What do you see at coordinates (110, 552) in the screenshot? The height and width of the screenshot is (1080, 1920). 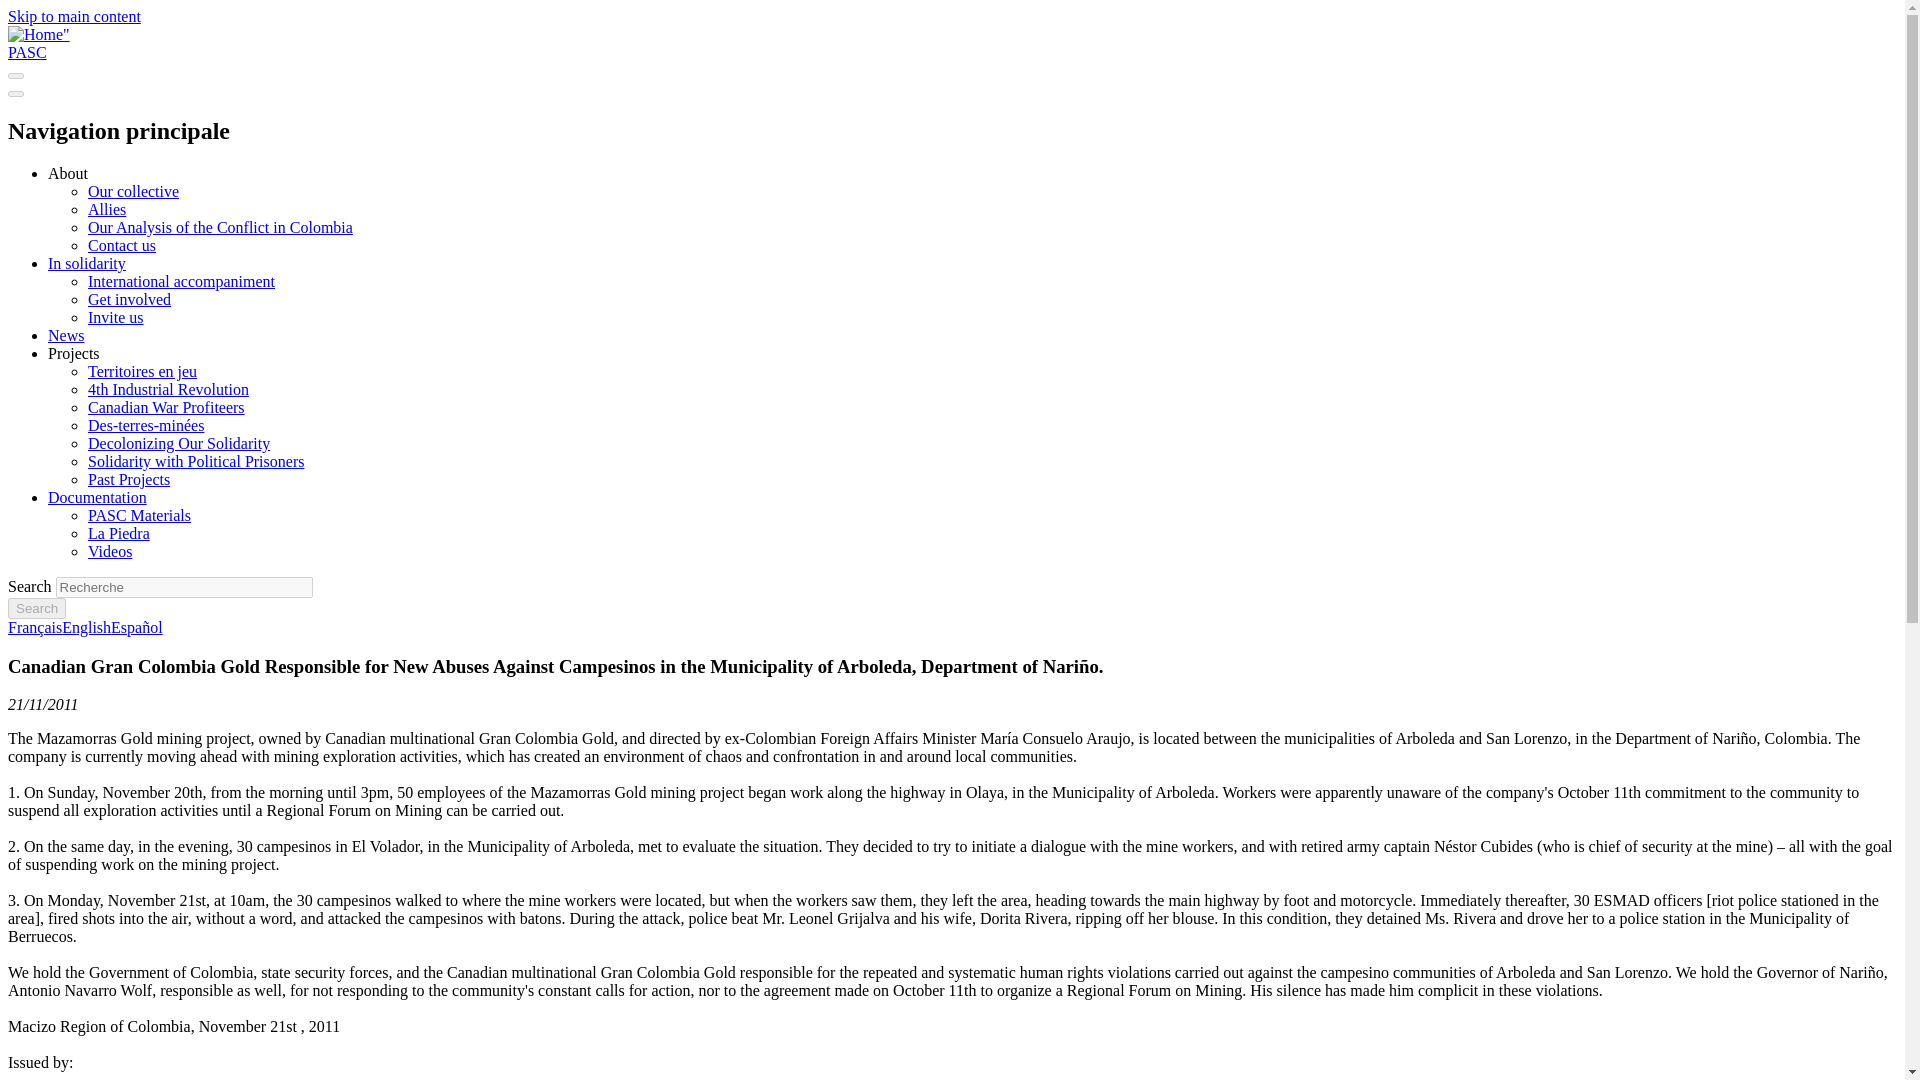 I see `Videos` at bounding box center [110, 552].